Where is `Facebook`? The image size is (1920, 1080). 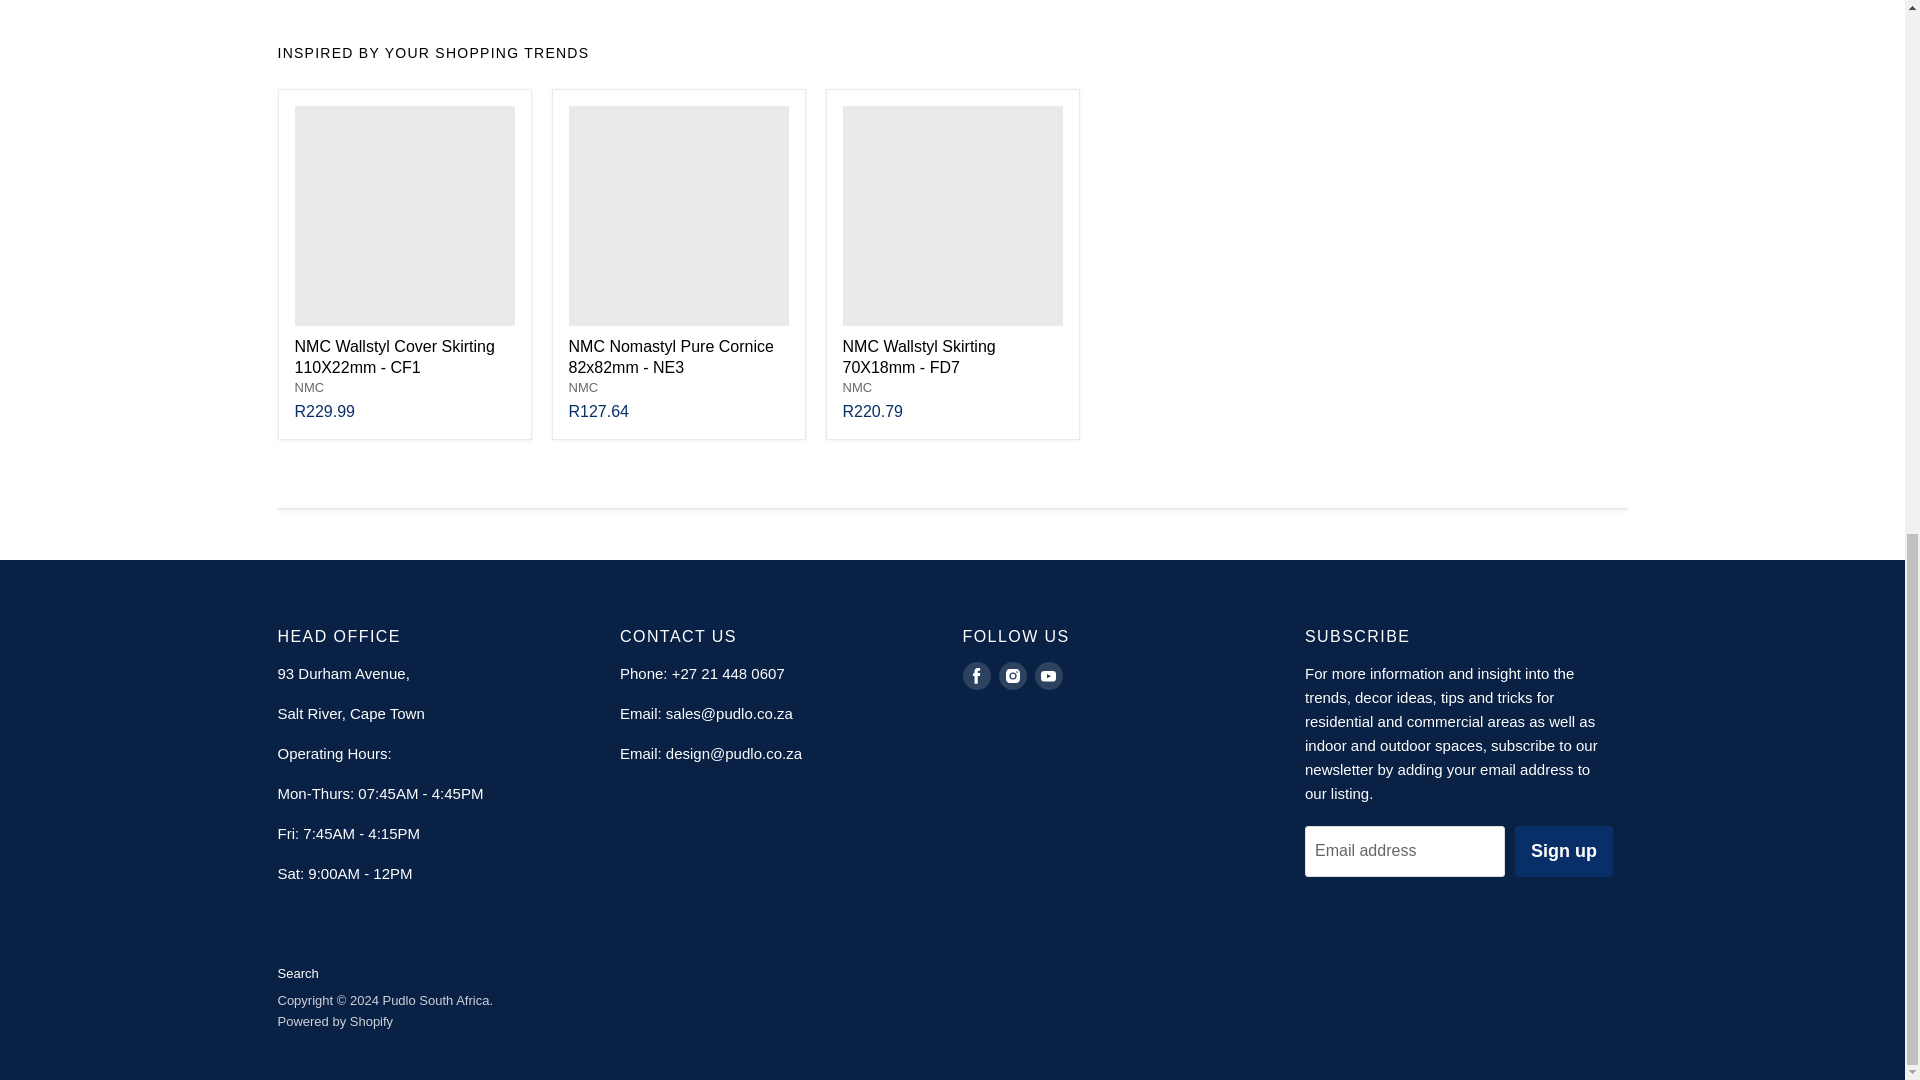
Facebook is located at coordinates (976, 676).